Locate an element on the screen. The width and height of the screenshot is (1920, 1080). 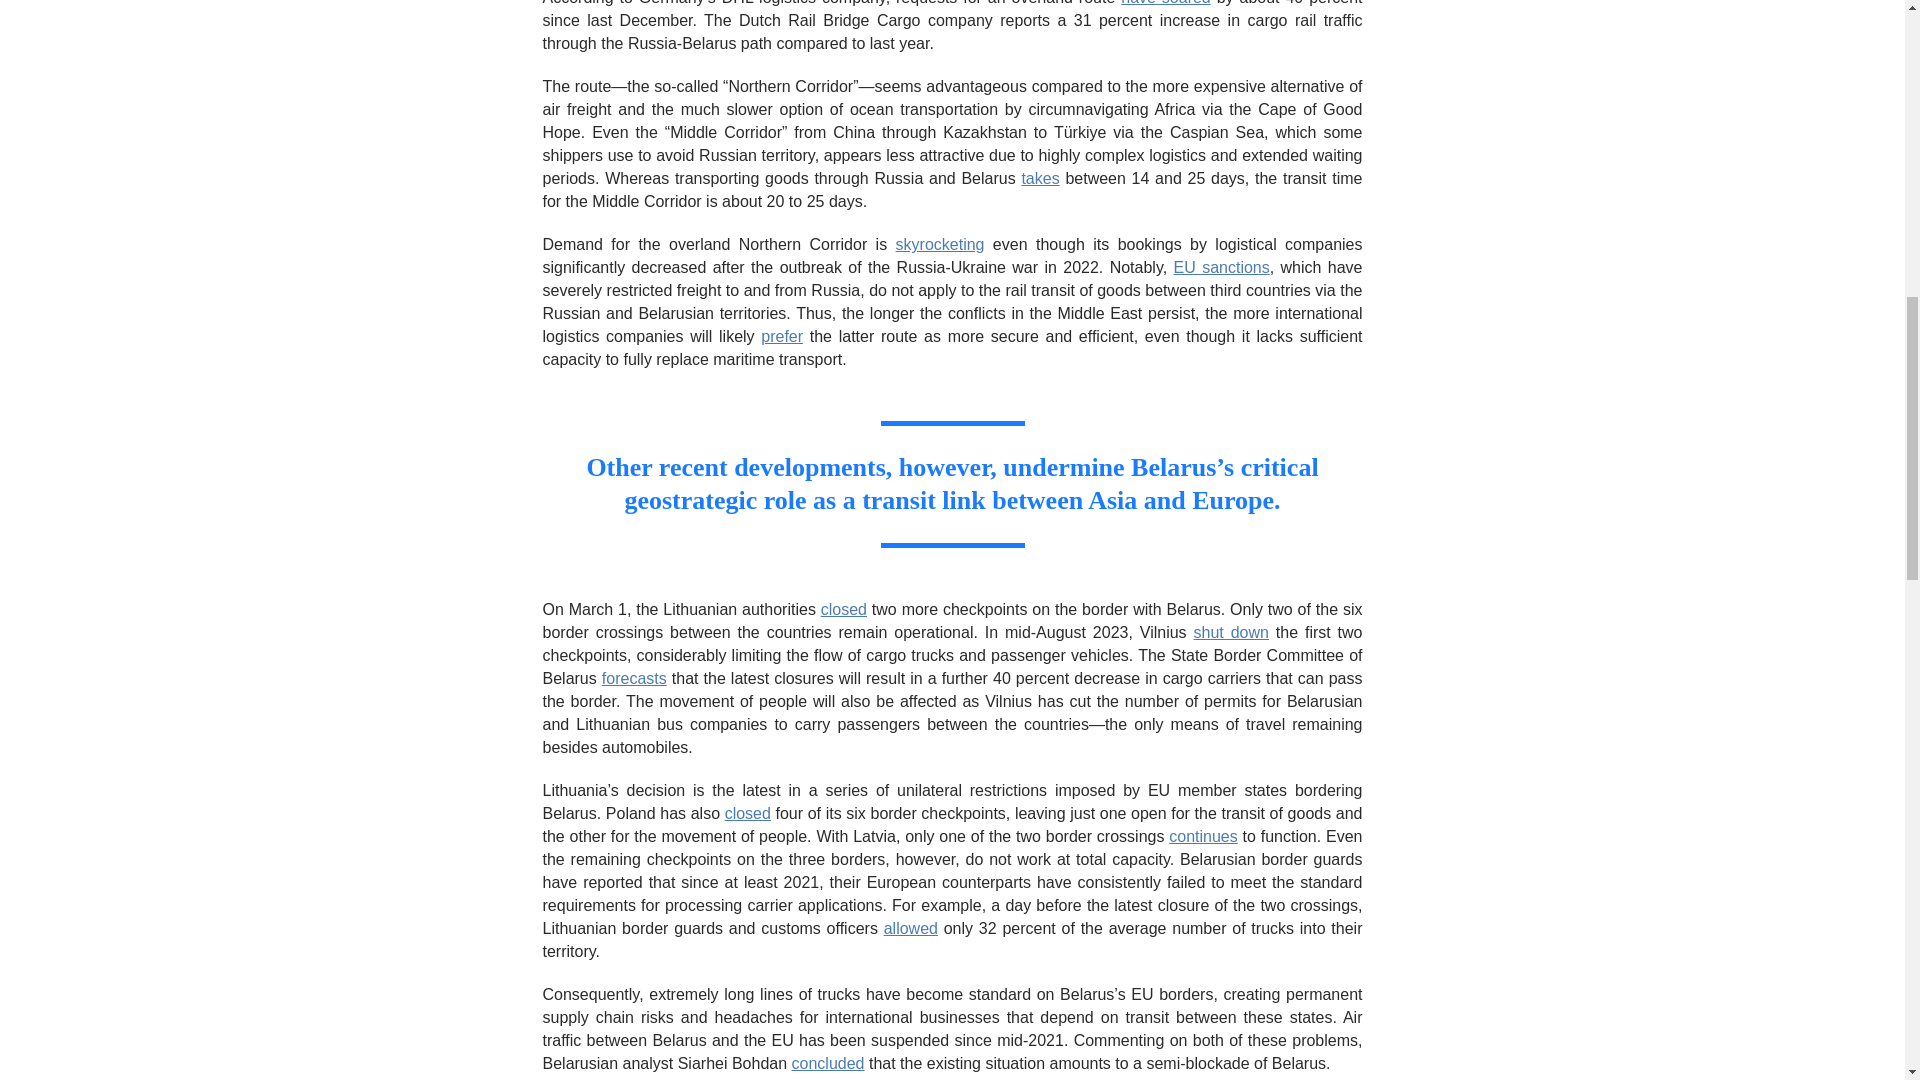
takes is located at coordinates (1040, 178).